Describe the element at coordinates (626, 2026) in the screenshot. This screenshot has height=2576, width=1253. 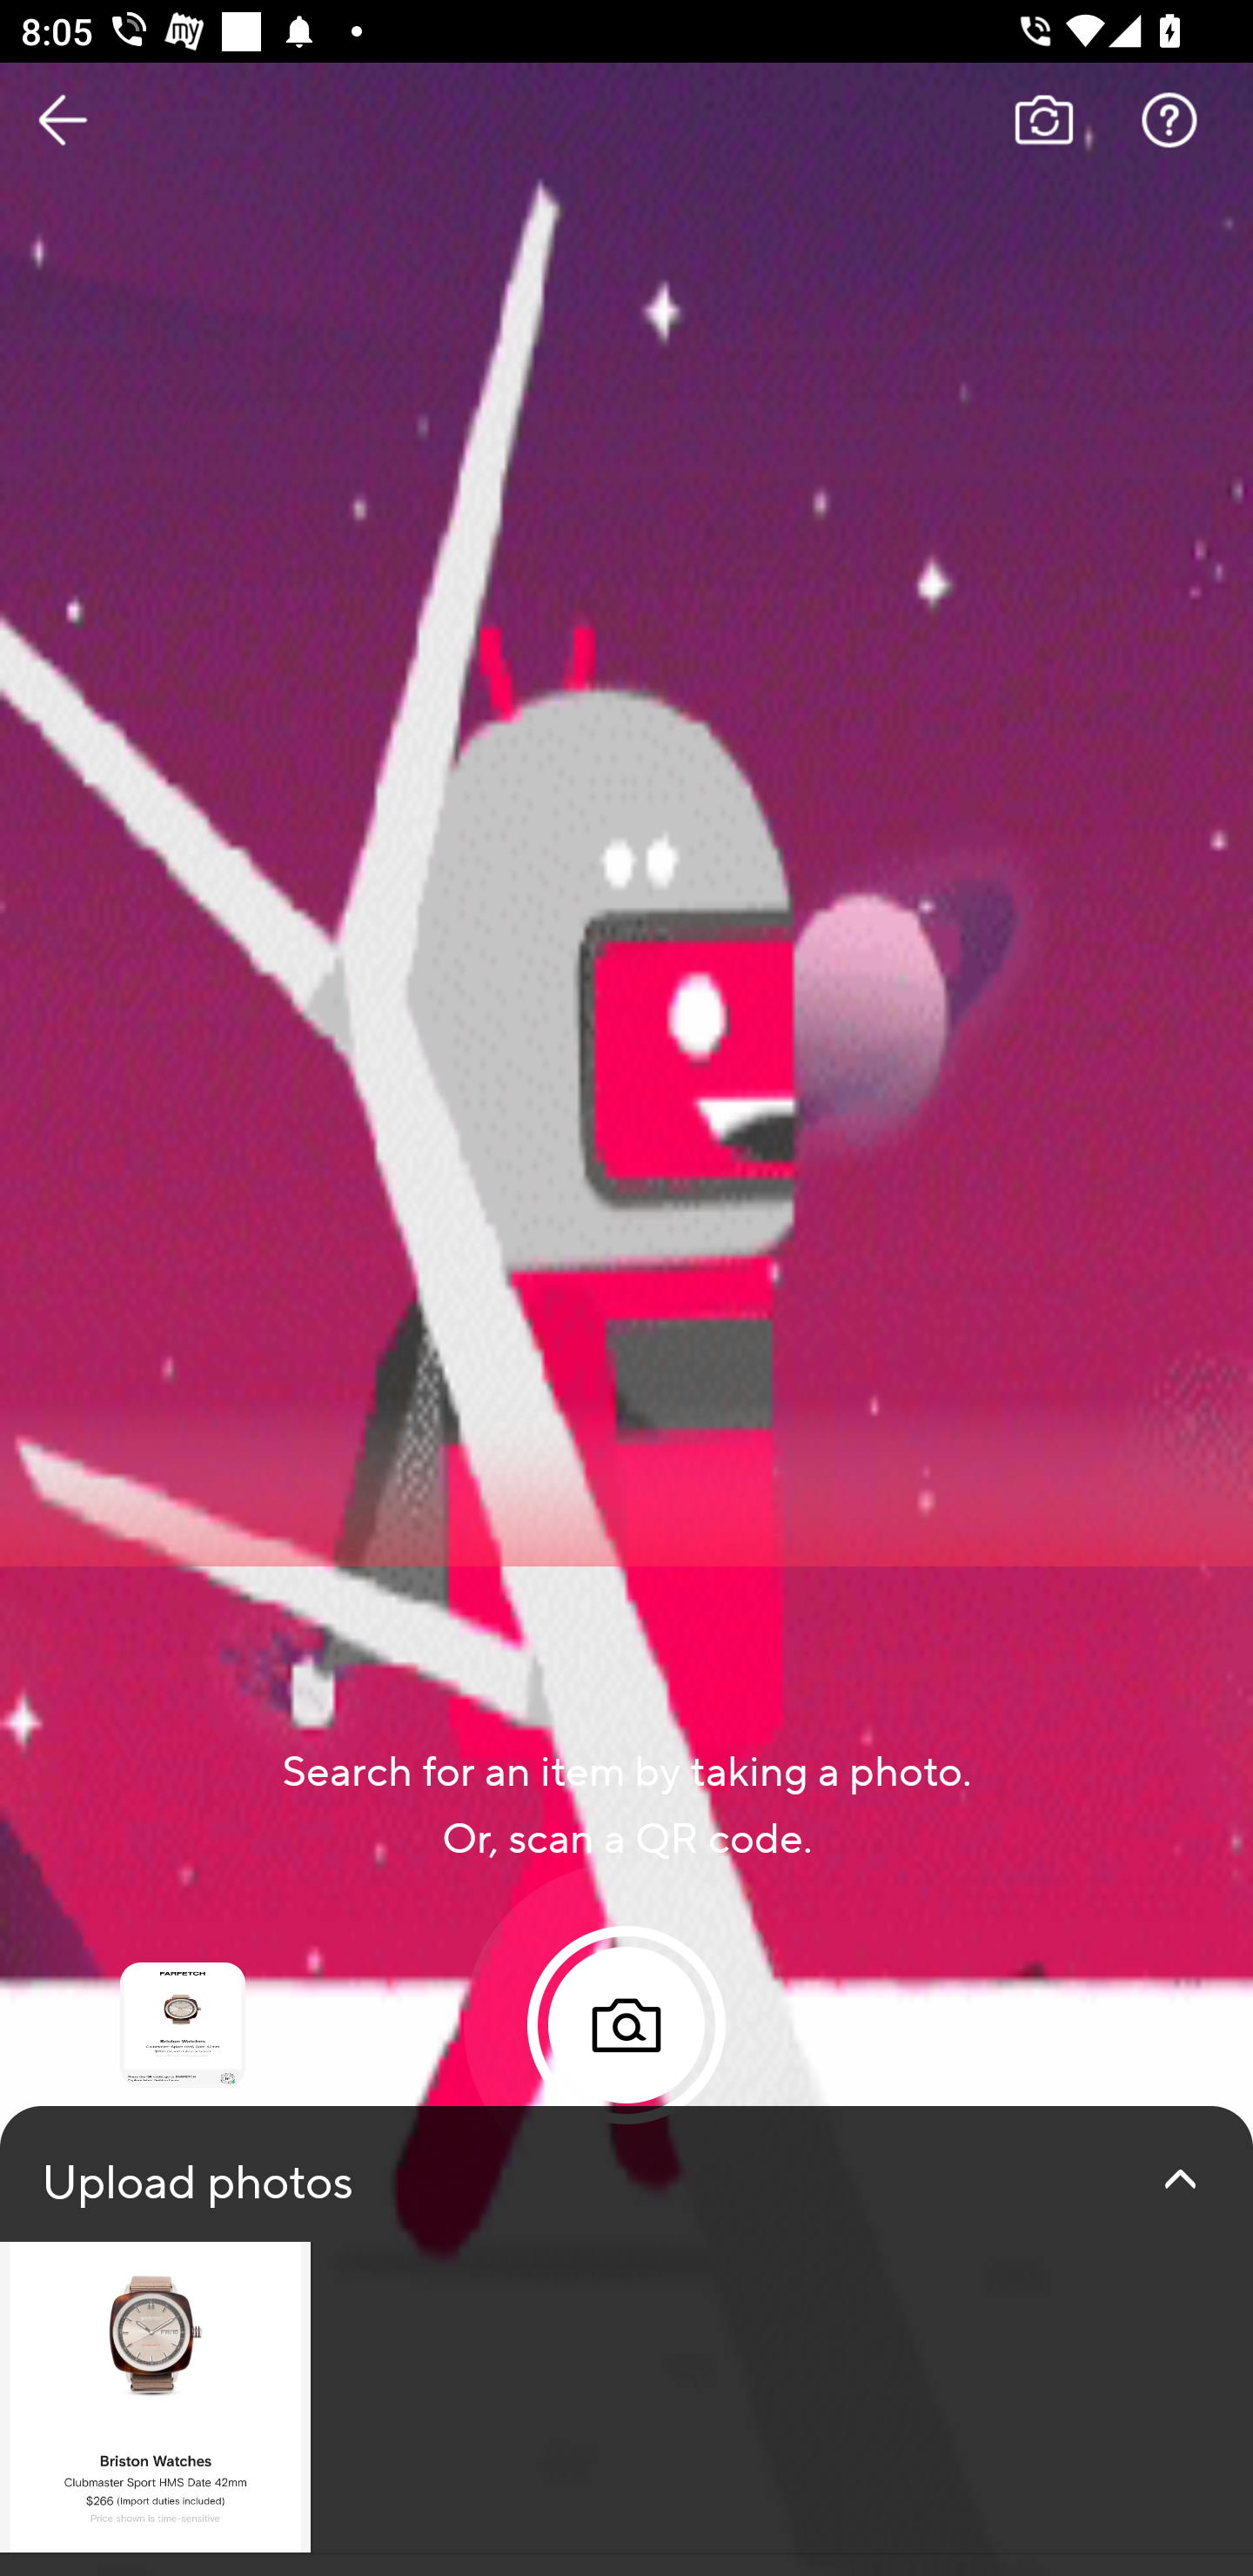
I see `` at that location.